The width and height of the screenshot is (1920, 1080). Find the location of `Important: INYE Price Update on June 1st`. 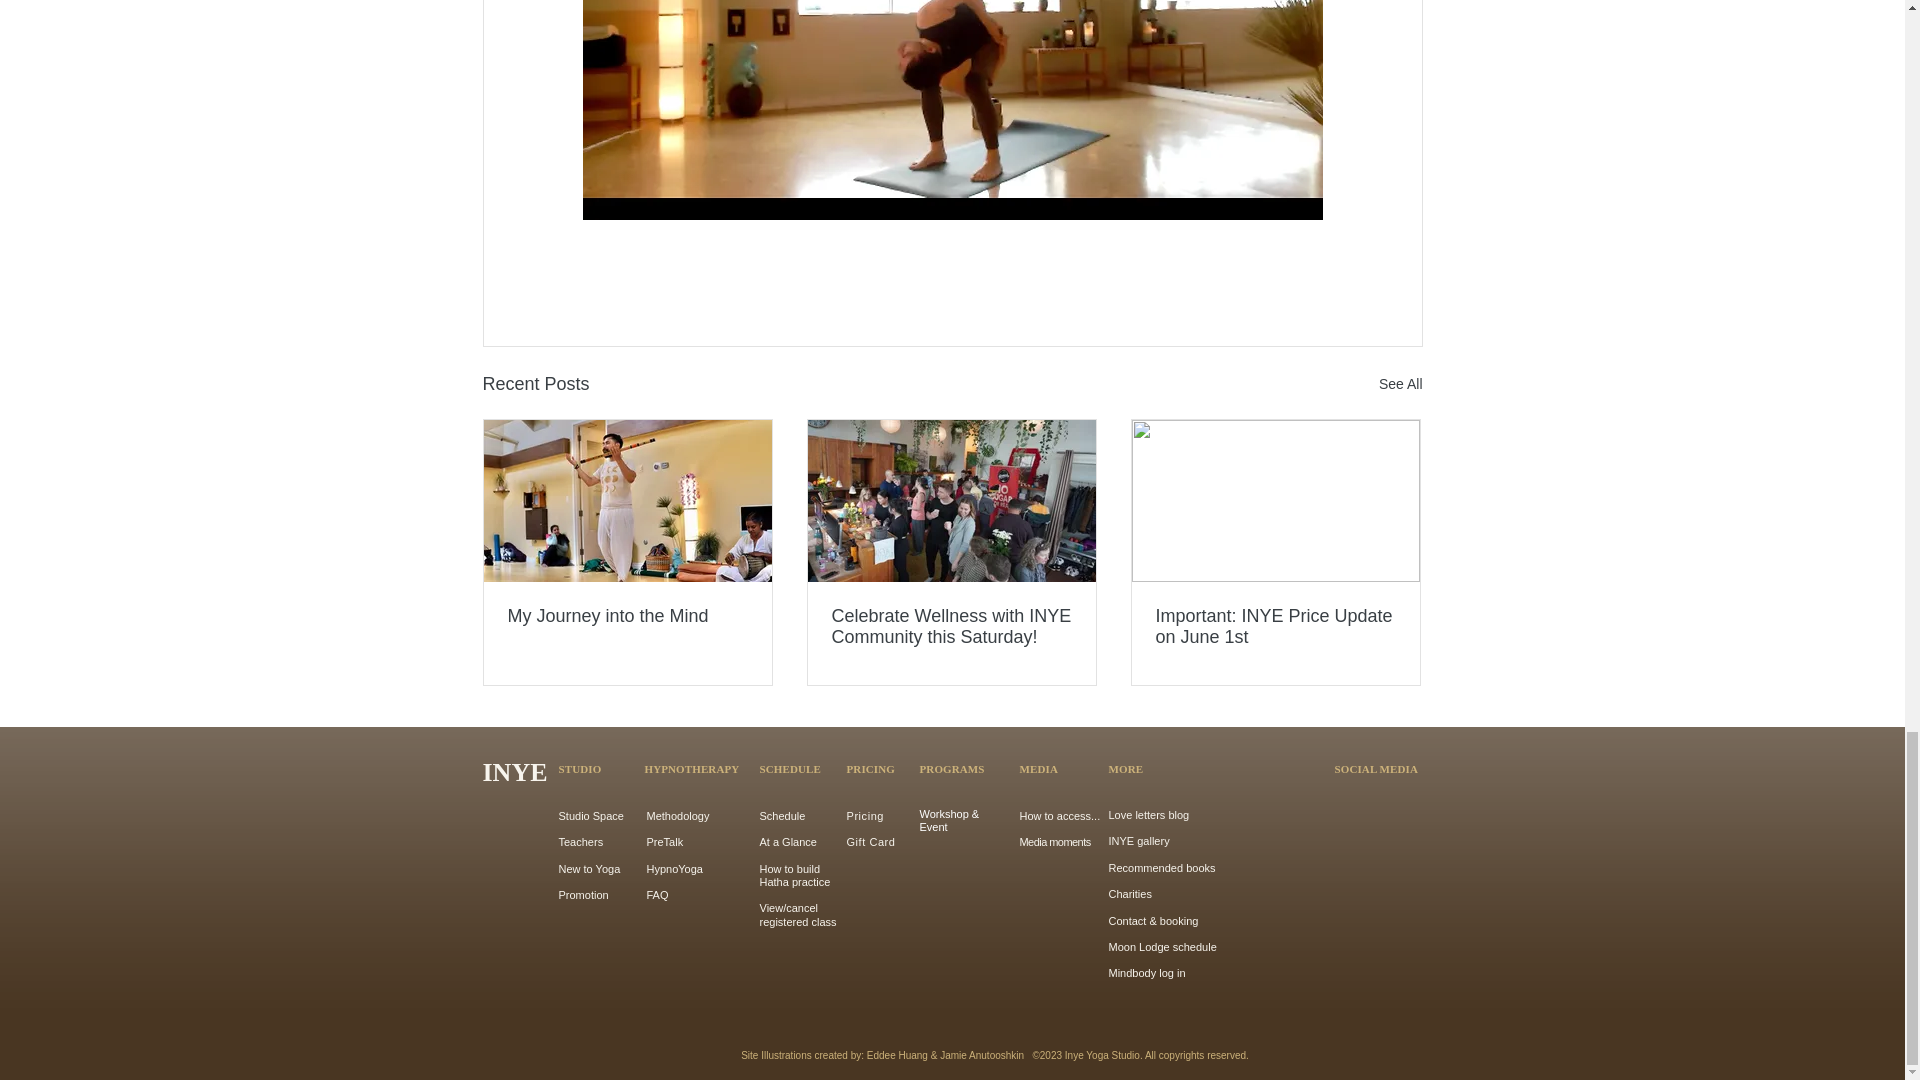

Important: INYE Price Update on June 1st is located at coordinates (1275, 626).